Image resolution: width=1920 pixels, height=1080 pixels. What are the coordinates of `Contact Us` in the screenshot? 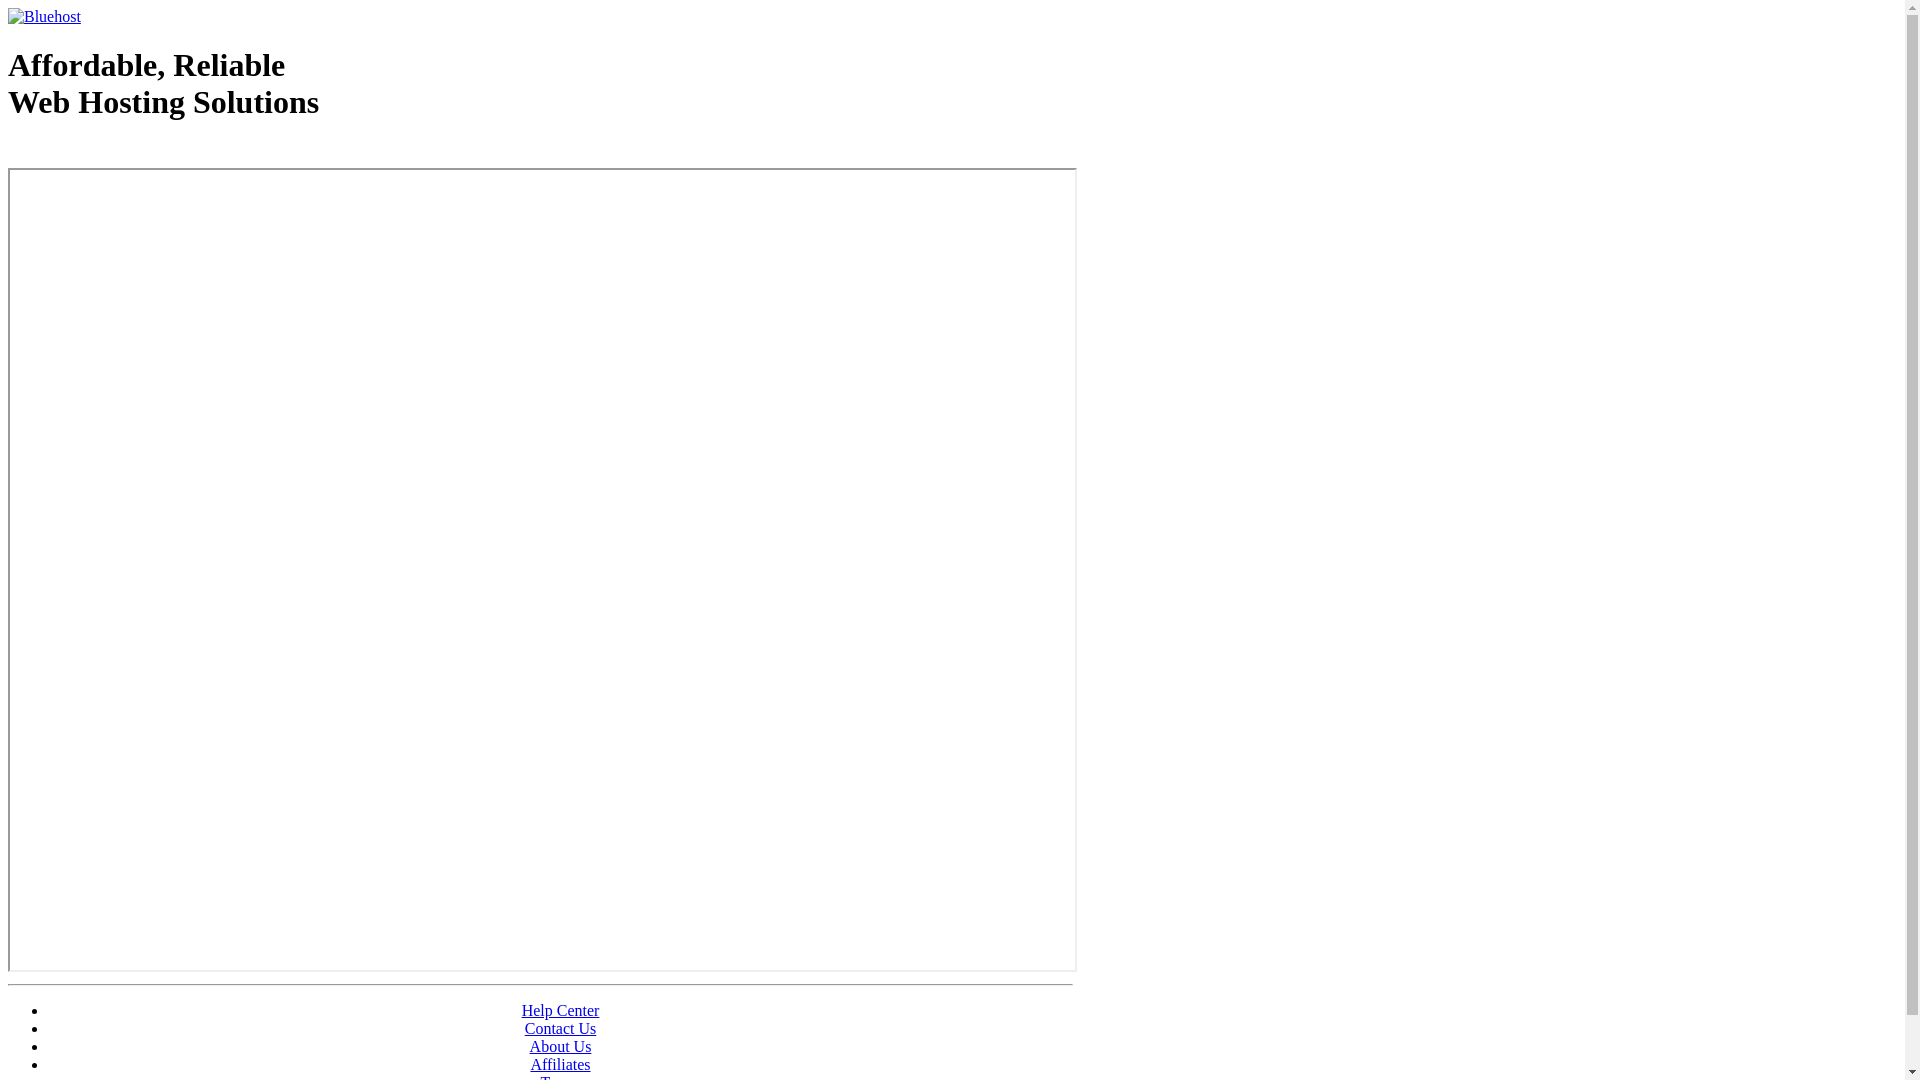 It's located at (561, 1028).